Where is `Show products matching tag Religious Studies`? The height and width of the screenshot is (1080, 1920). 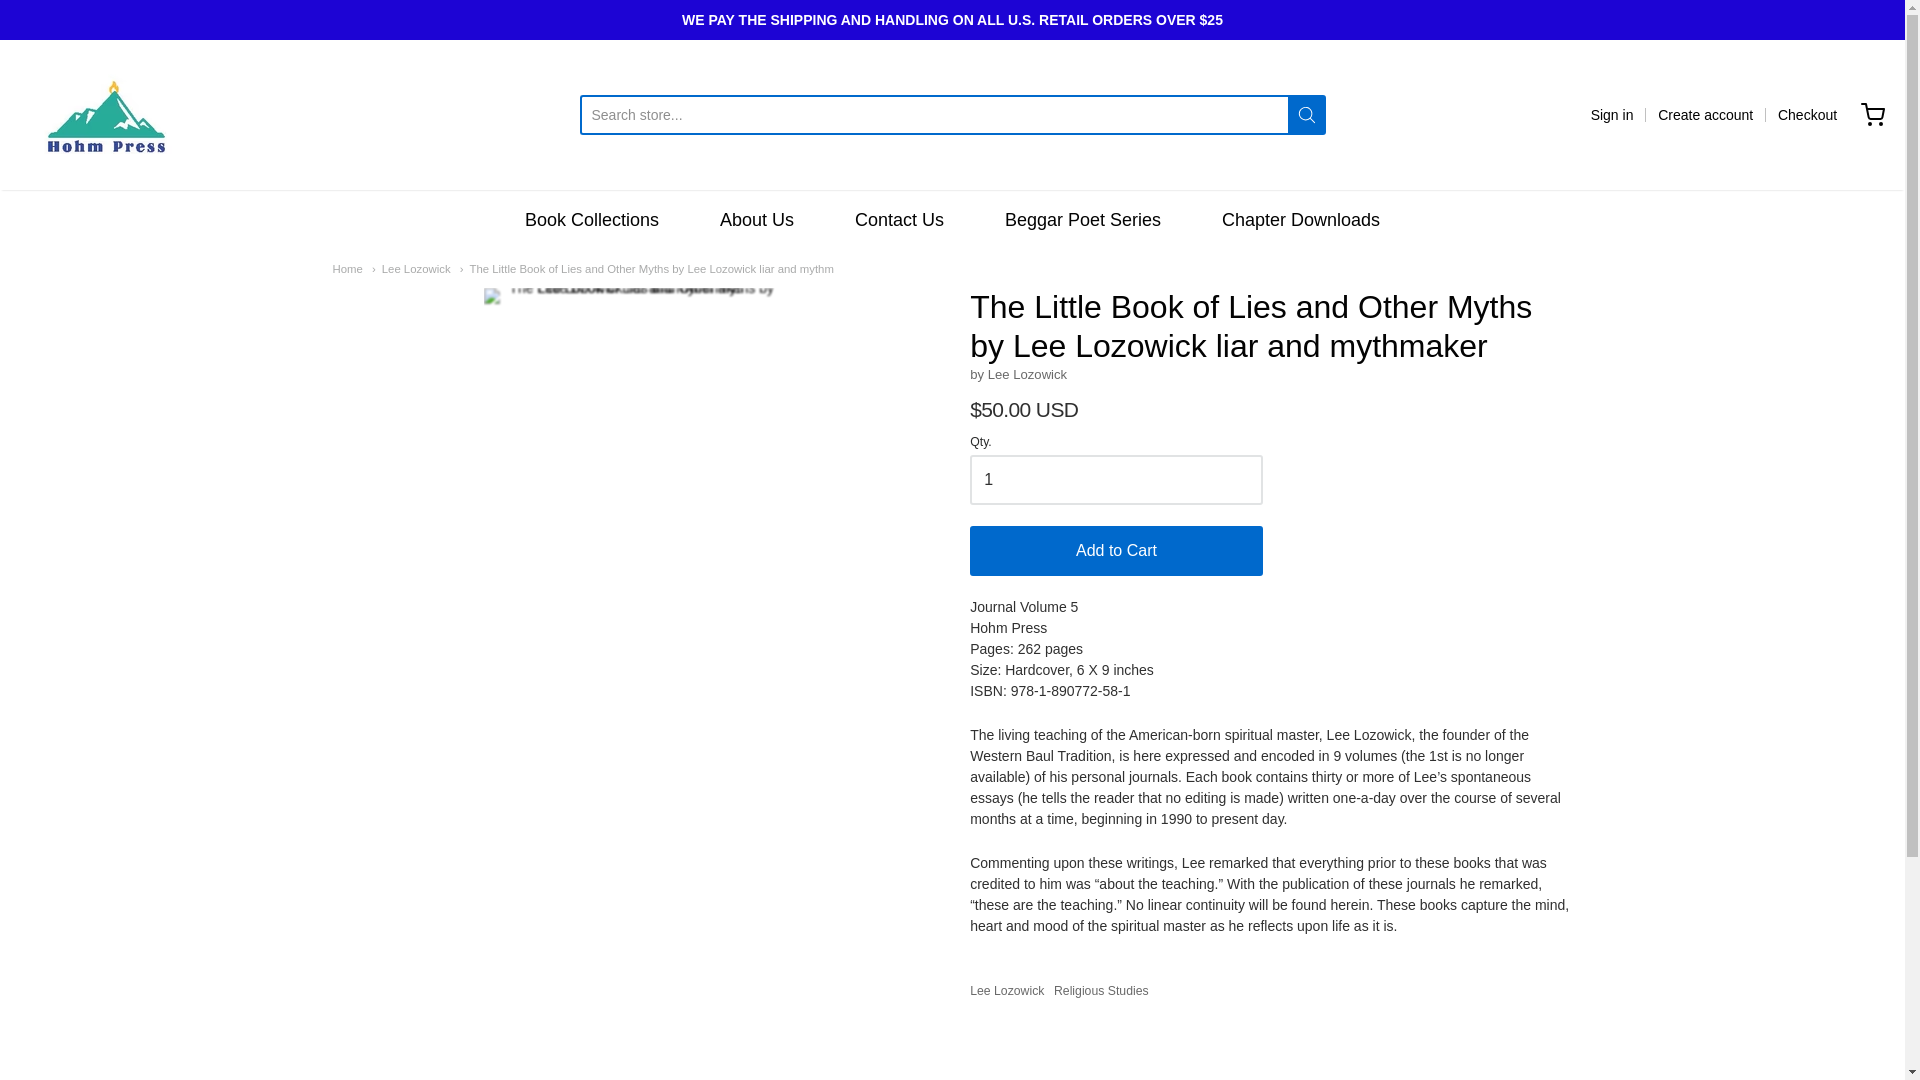
Show products matching tag Religious Studies is located at coordinates (1101, 990).